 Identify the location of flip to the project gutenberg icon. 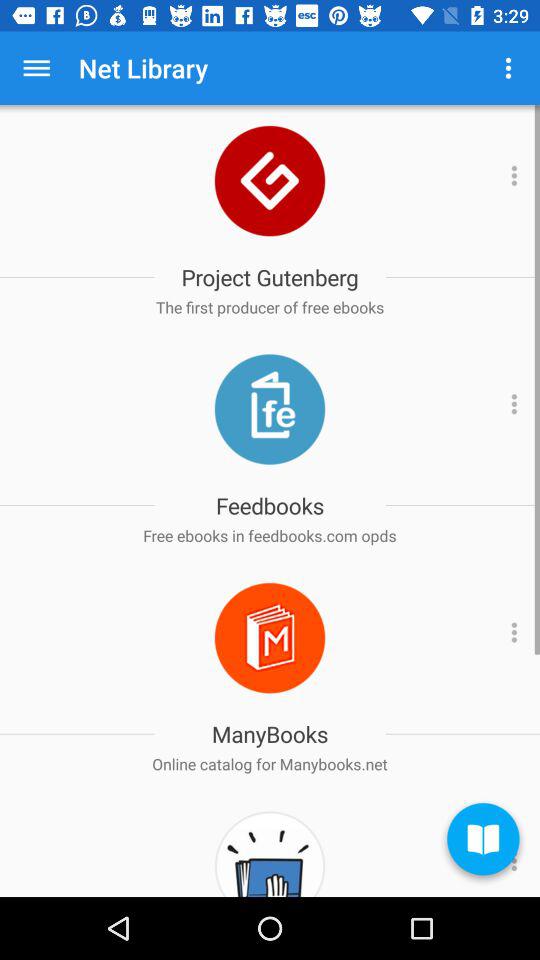
(270, 277).